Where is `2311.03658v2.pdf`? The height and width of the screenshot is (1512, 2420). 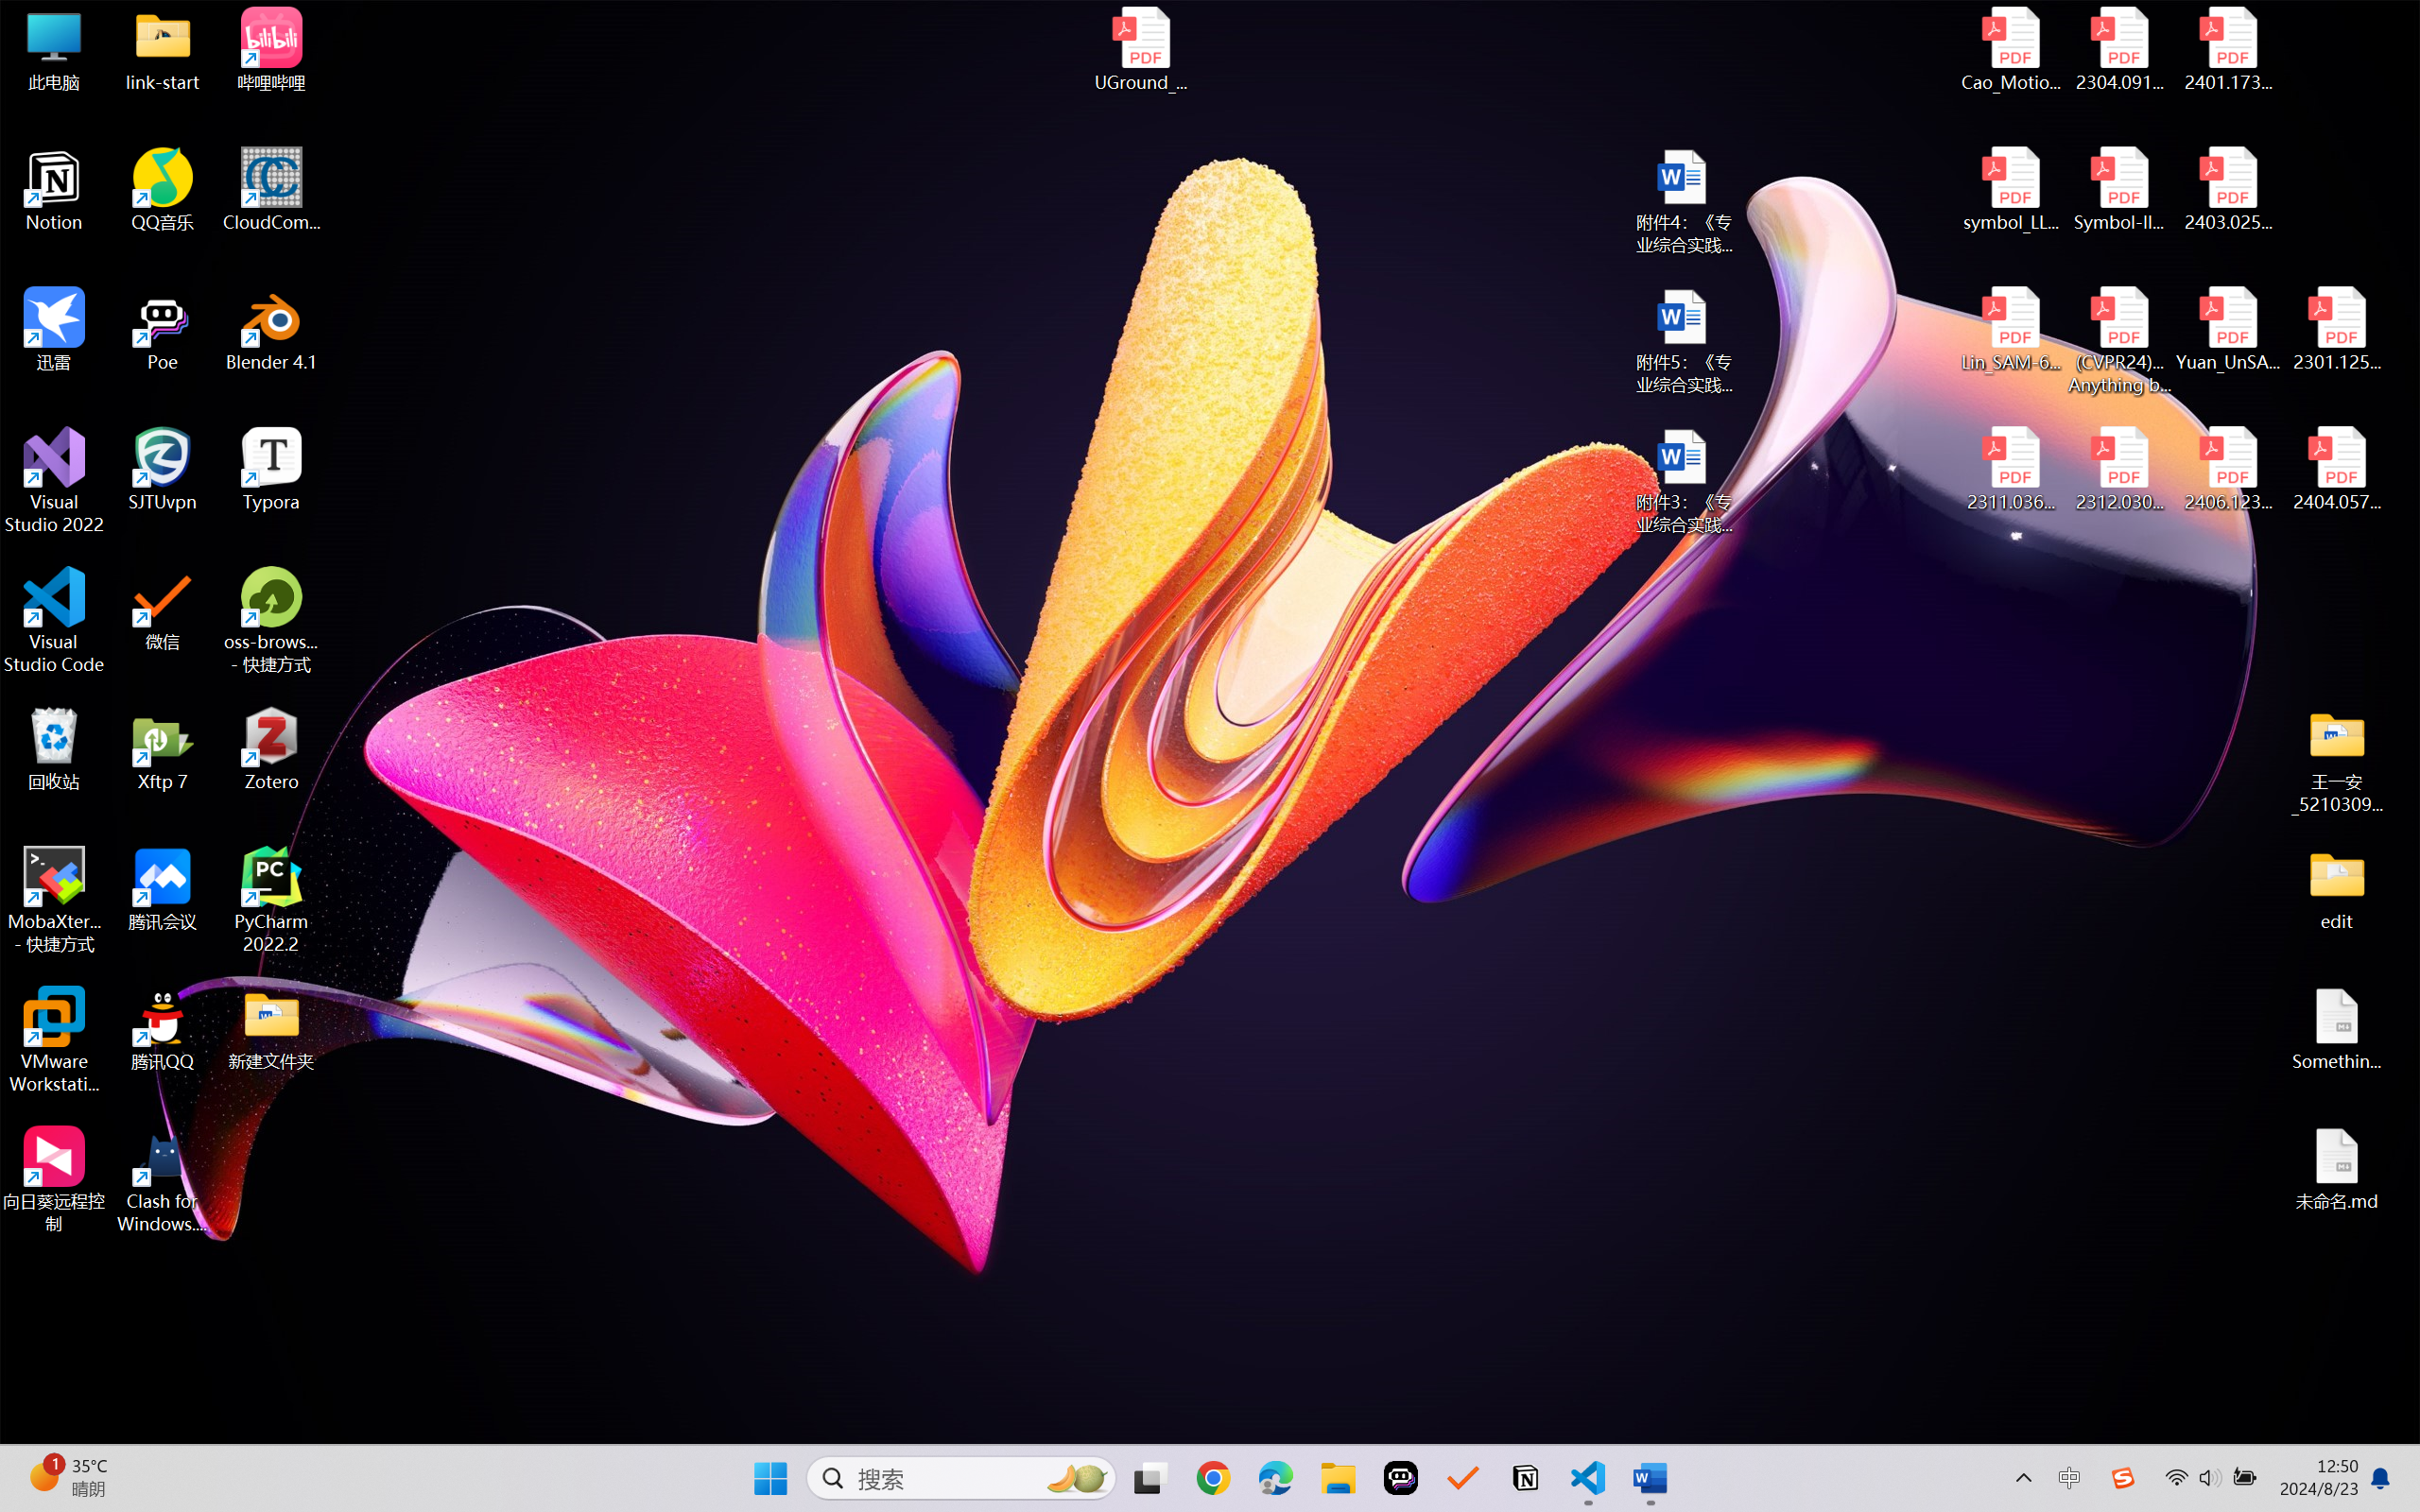 2311.03658v2.pdf is located at coordinates (2012, 470).